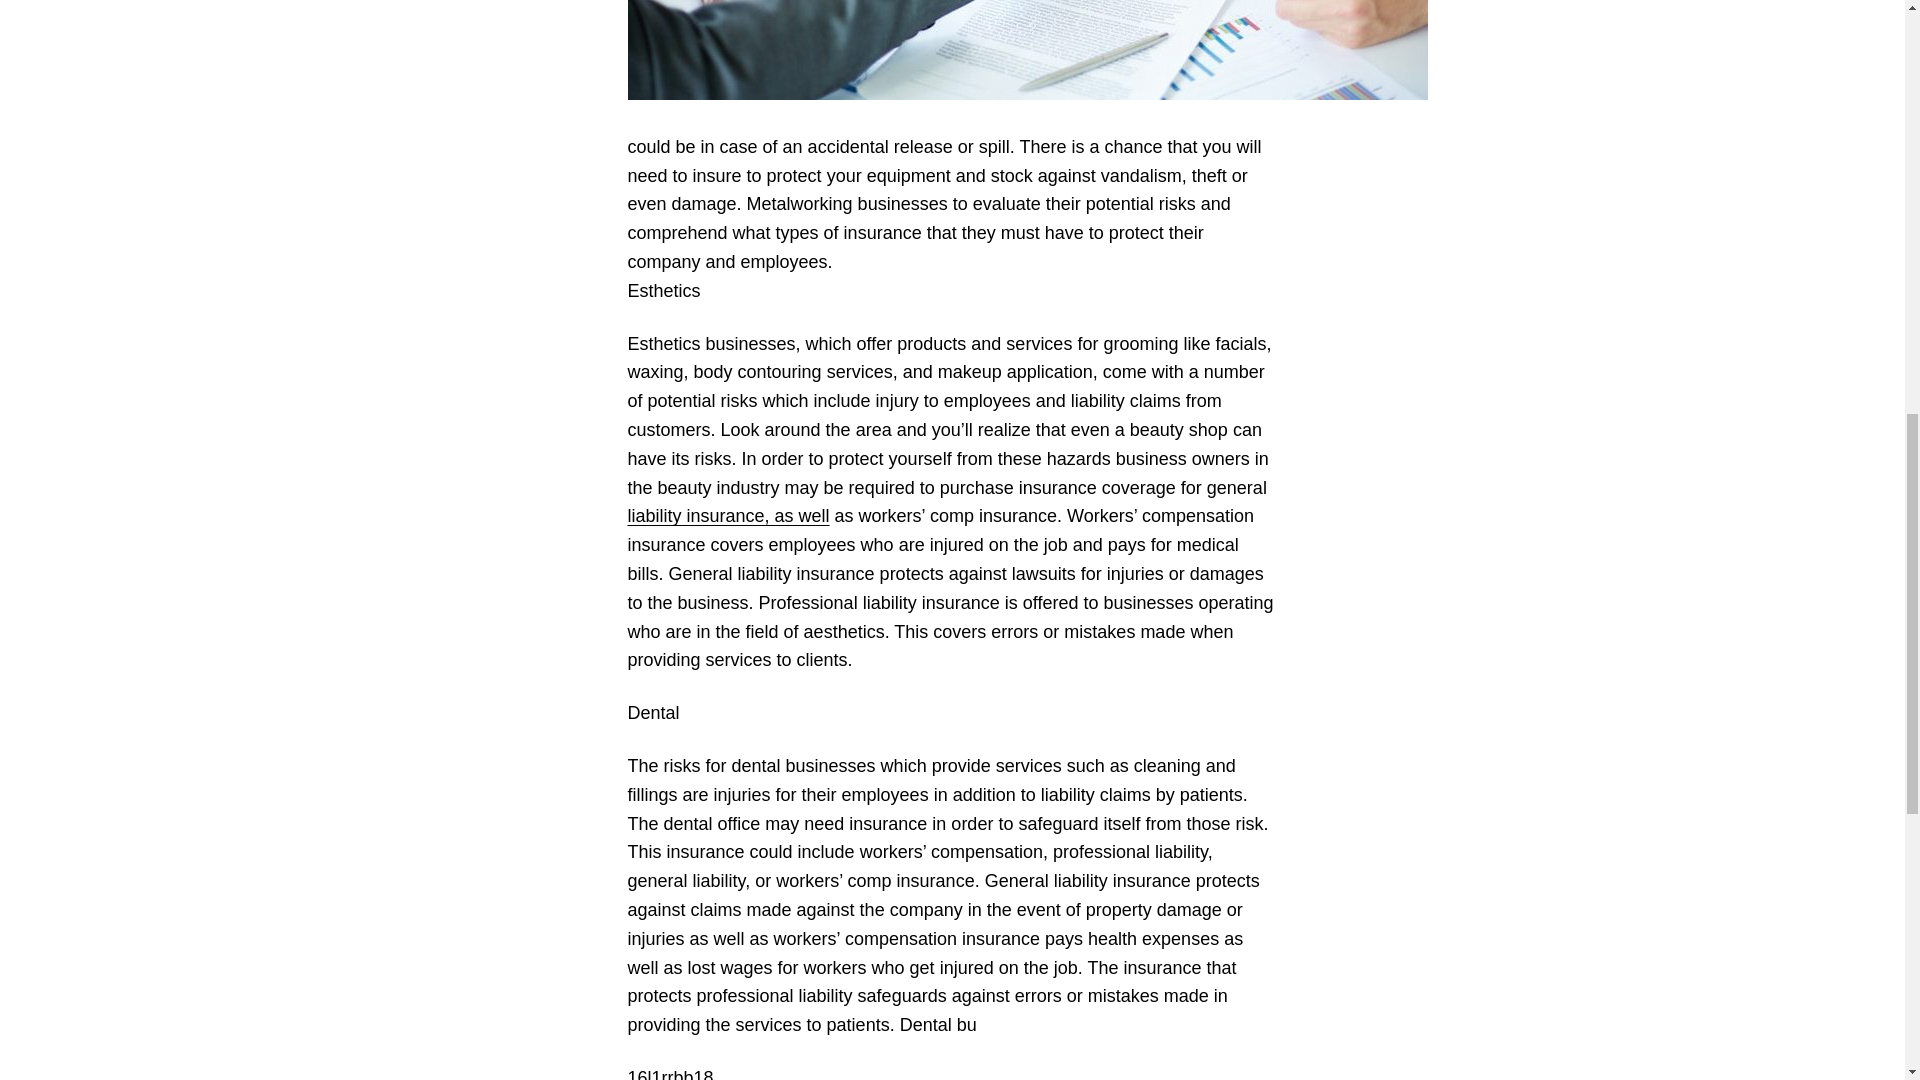 This screenshot has width=1920, height=1080. I want to click on liability insurance, as well, so click(728, 516).